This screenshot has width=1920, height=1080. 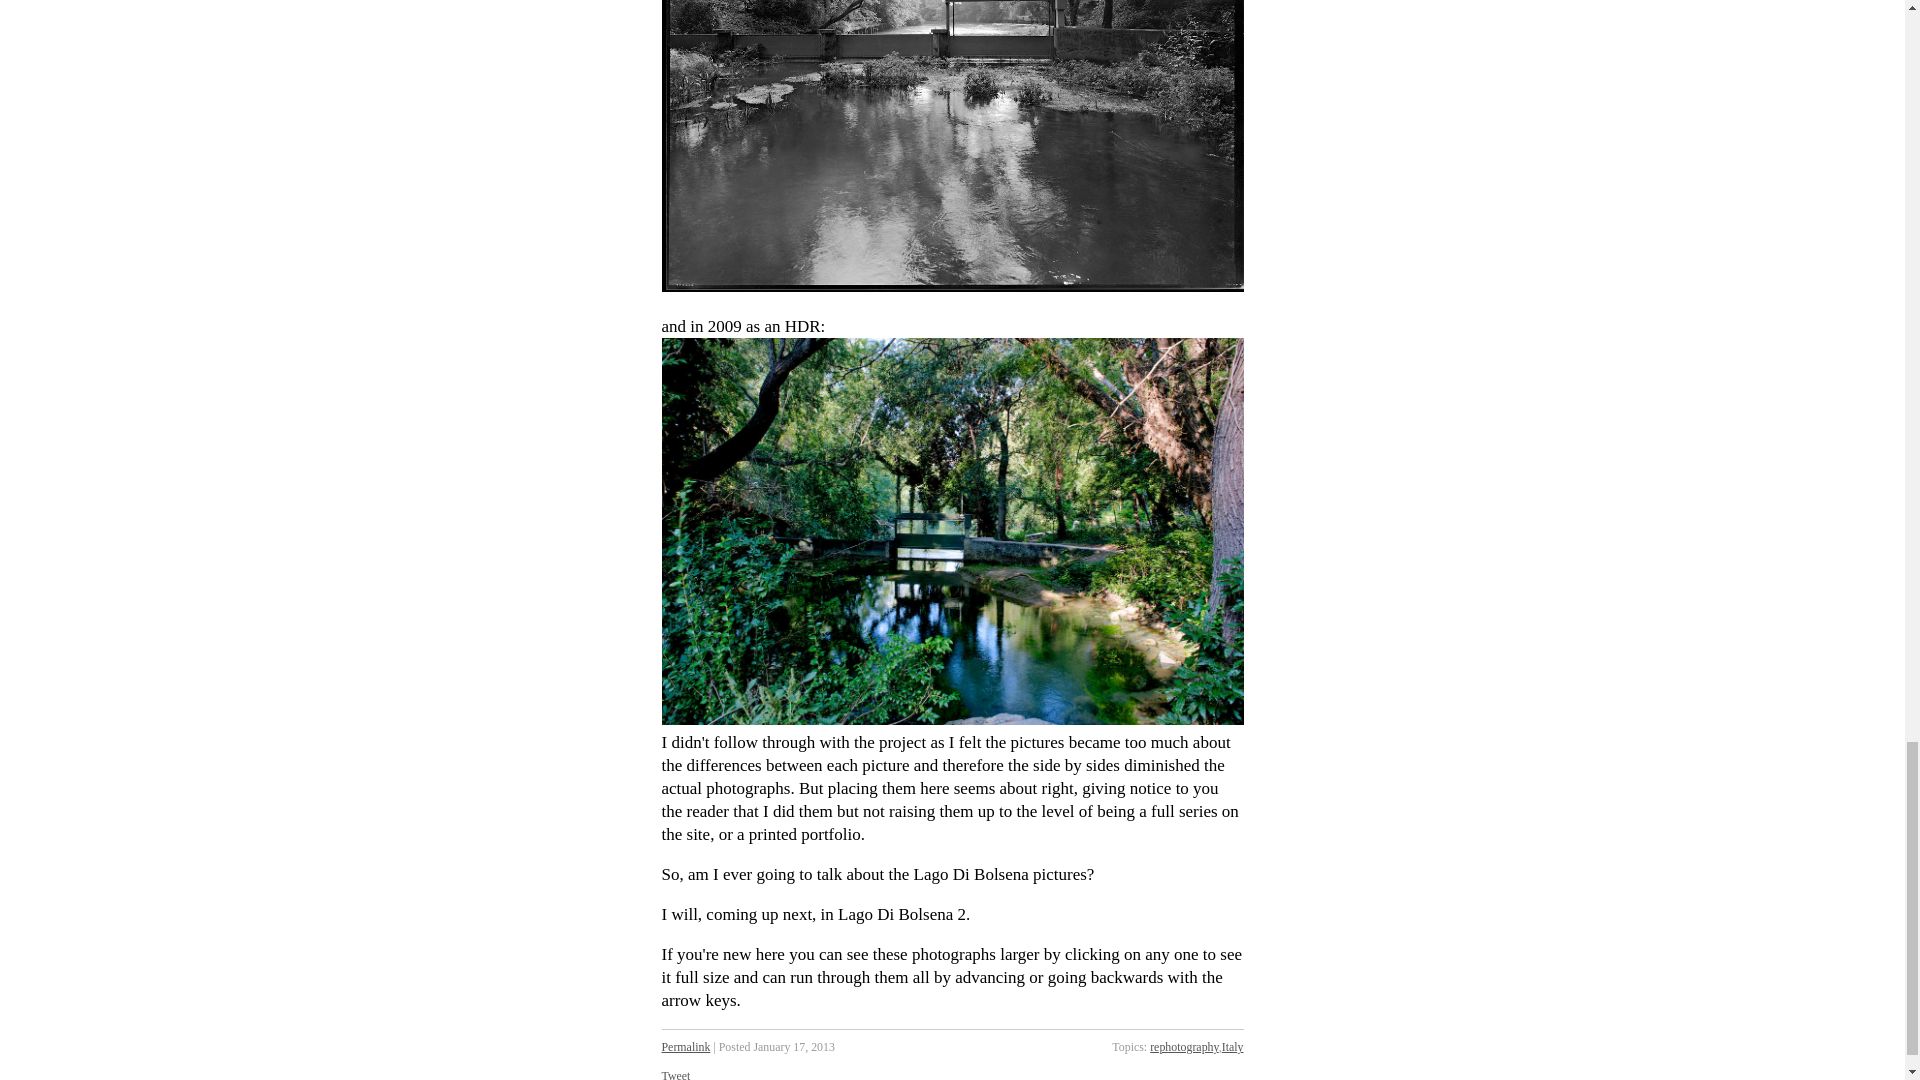 What do you see at coordinates (686, 1047) in the screenshot?
I see `Permalink` at bounding box center [686, 1047].